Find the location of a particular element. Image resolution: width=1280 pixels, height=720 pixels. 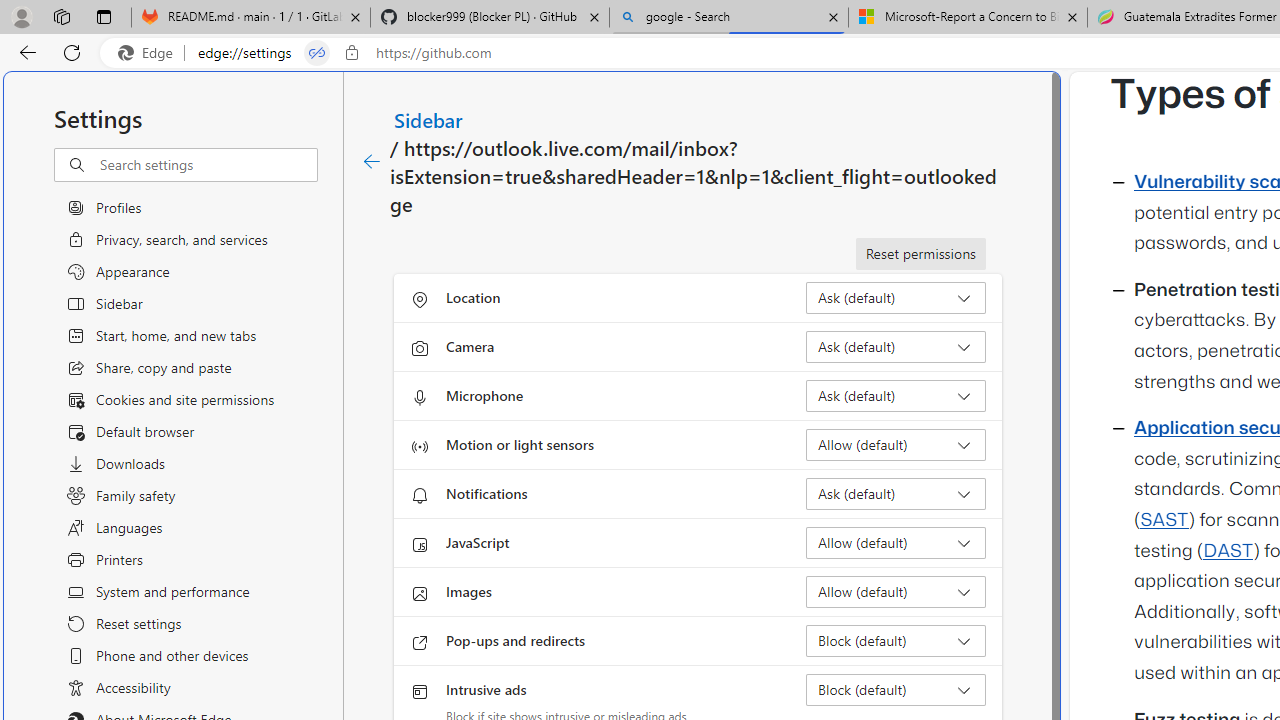

Edge is located at coordinates (150, 53).